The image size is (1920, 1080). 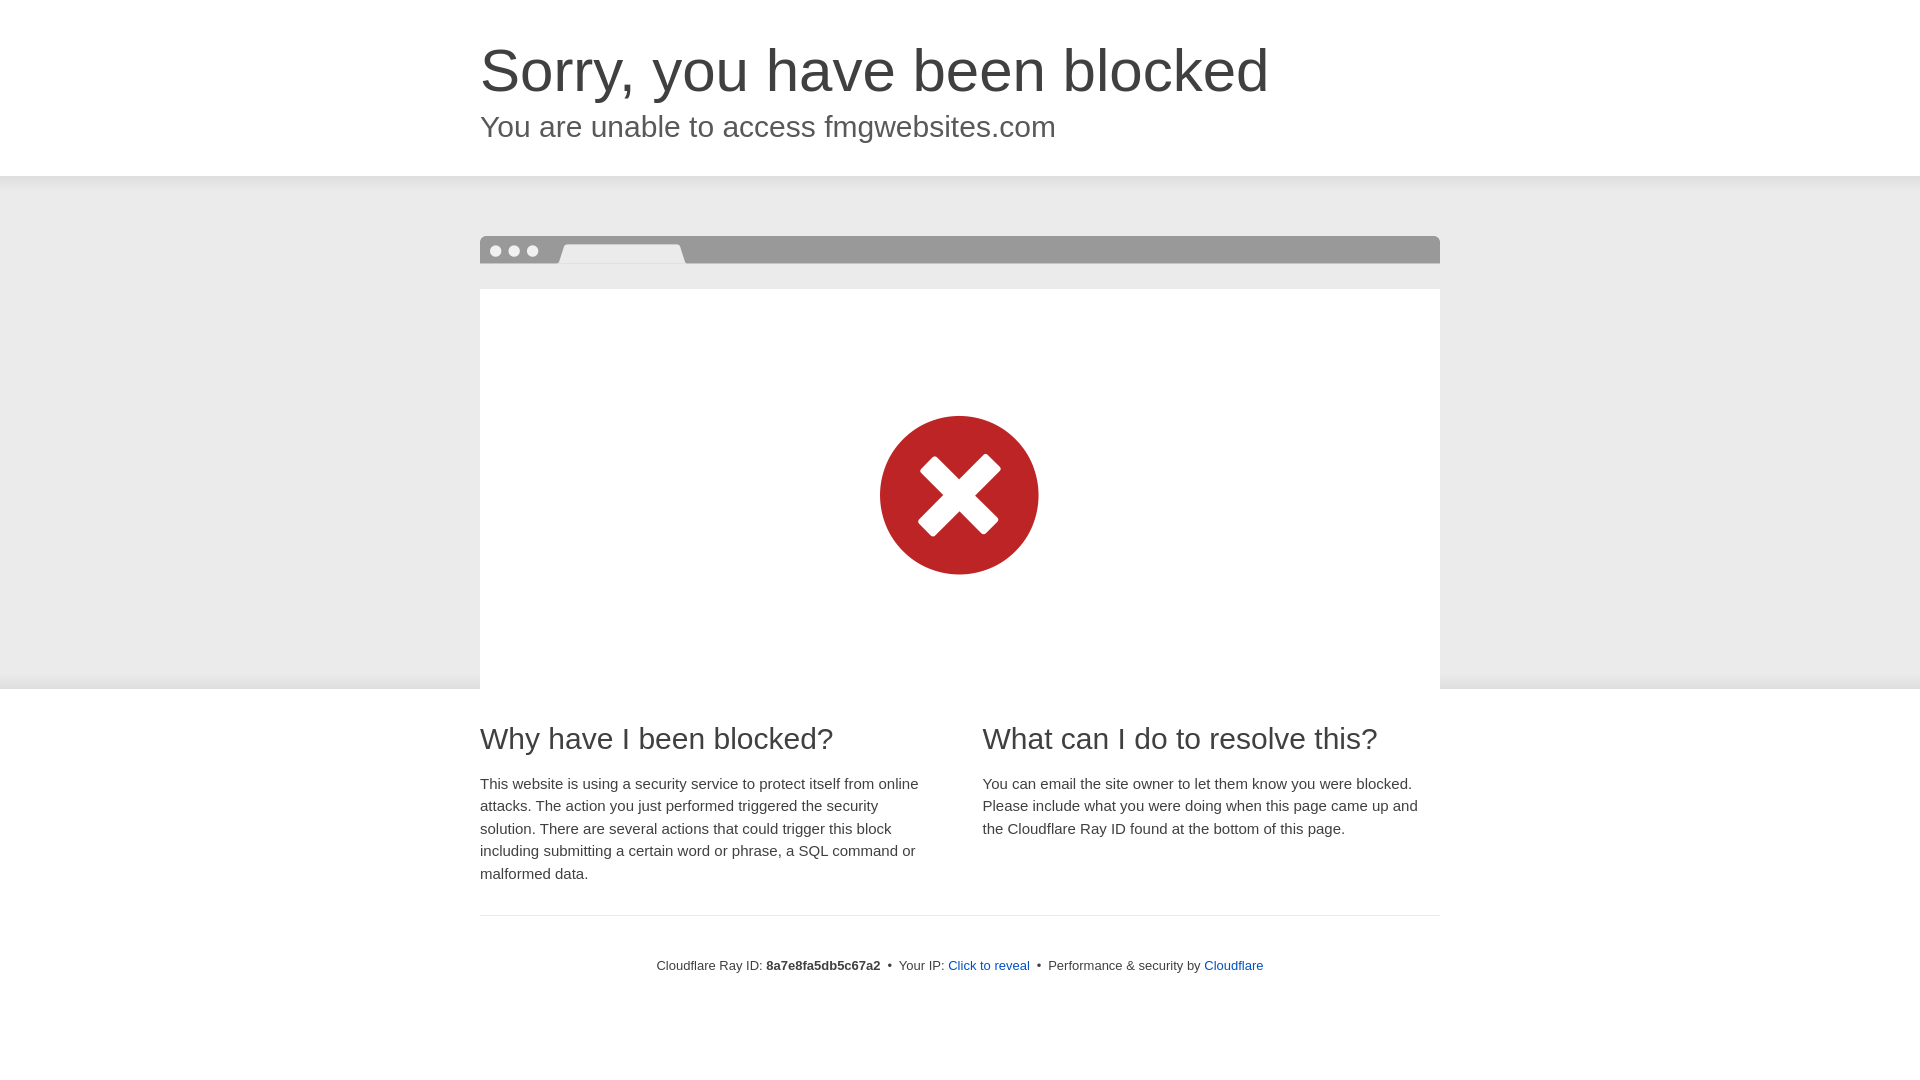 I want to click on Cloudflare, so click(x=1233, y=965).